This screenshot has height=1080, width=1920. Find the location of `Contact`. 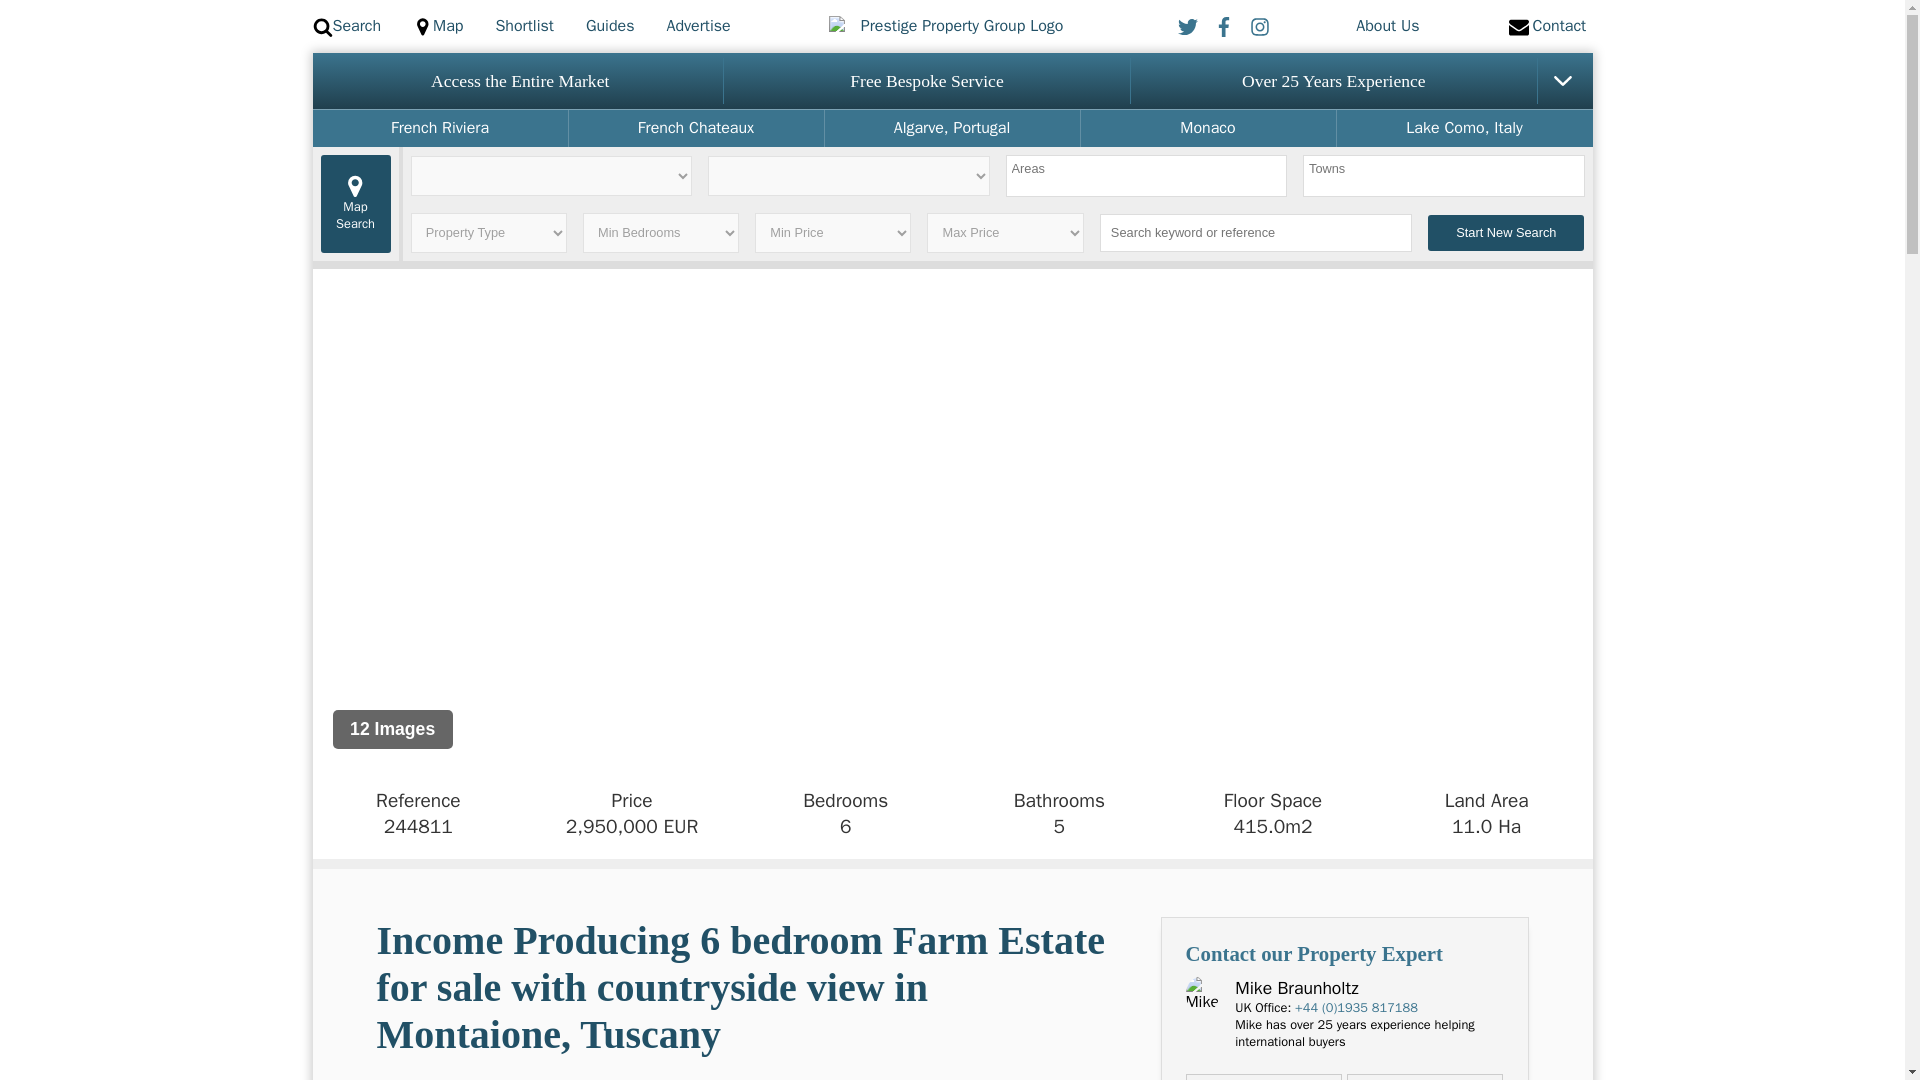

Contact is located at coordinates (1541, 26).